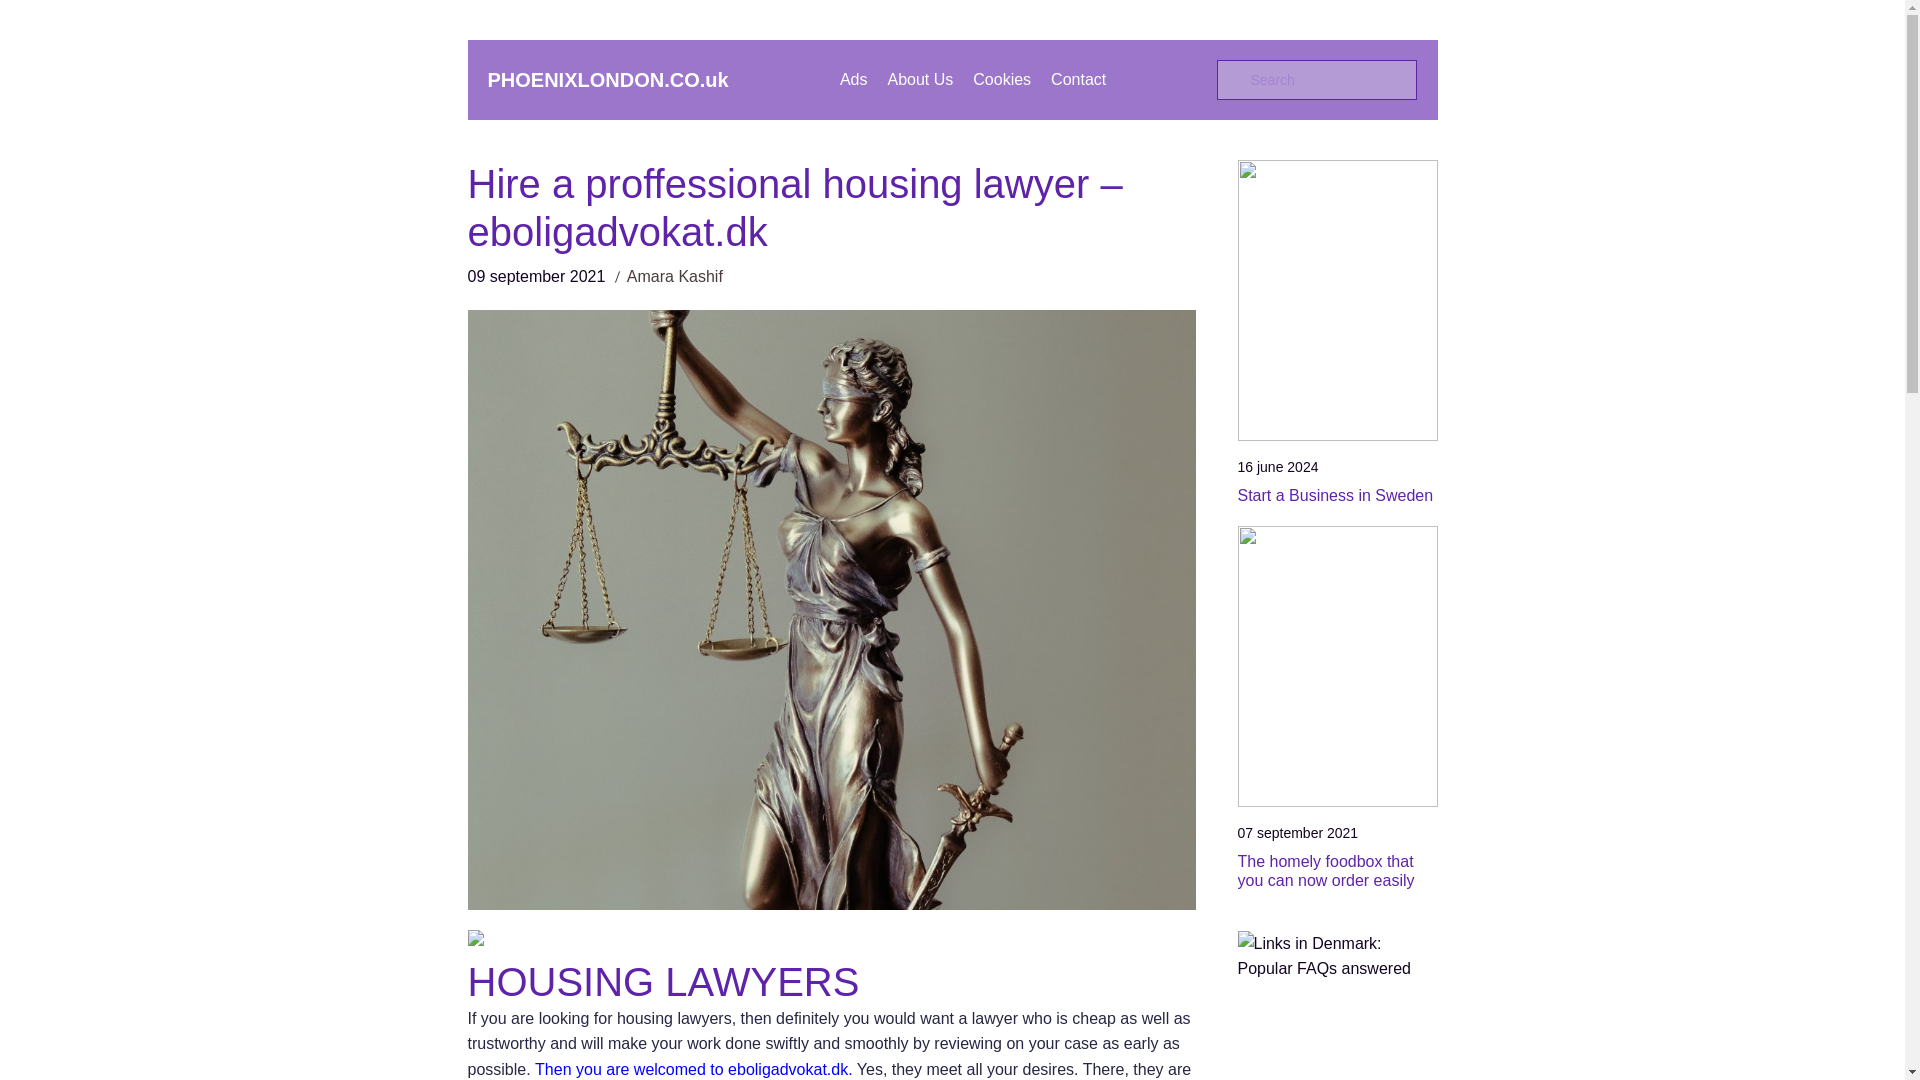 This screenshot has height=1080, width=1920. Describe the element at coordinates (1338, 870) in the screenshot. I see `The homely foodbox that you can now order easily` at that location.